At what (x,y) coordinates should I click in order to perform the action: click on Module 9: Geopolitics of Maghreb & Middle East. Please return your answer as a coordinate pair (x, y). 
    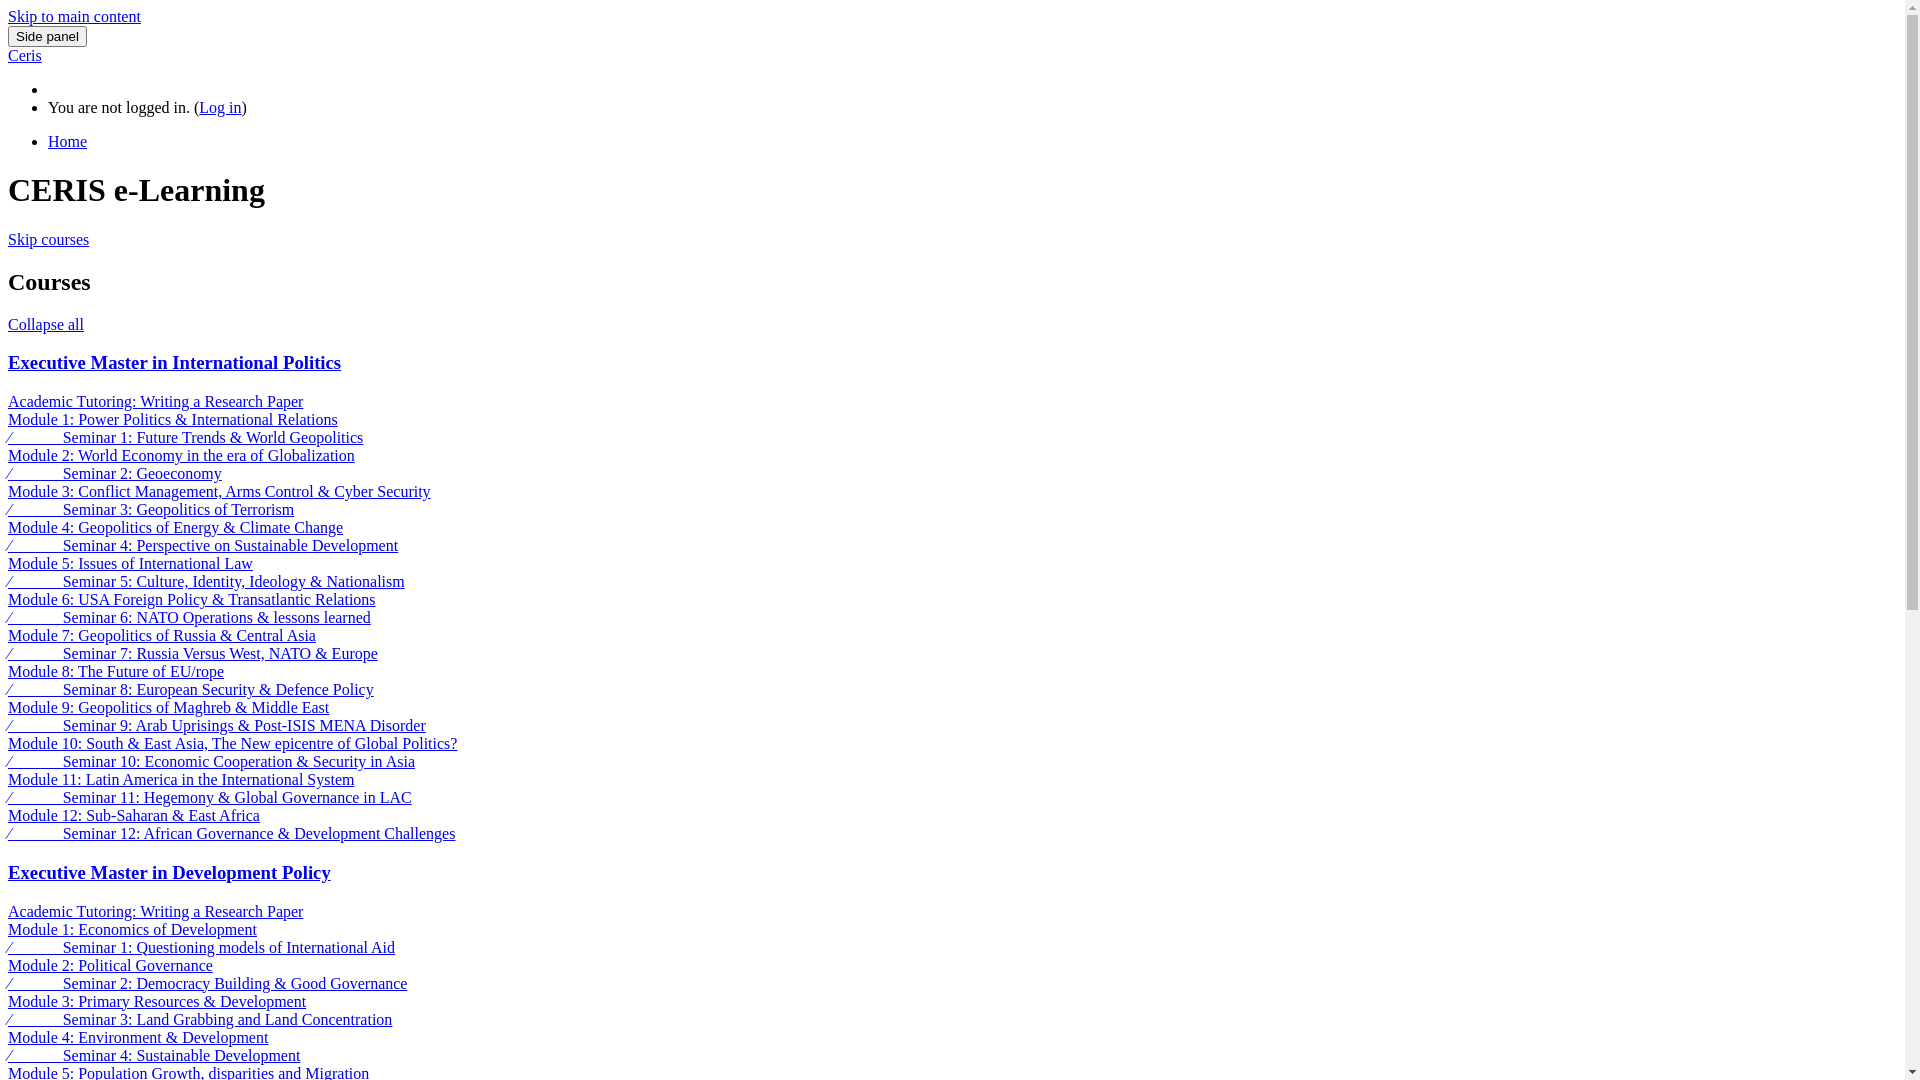
    Looking at the image, I should click on (168, 708).